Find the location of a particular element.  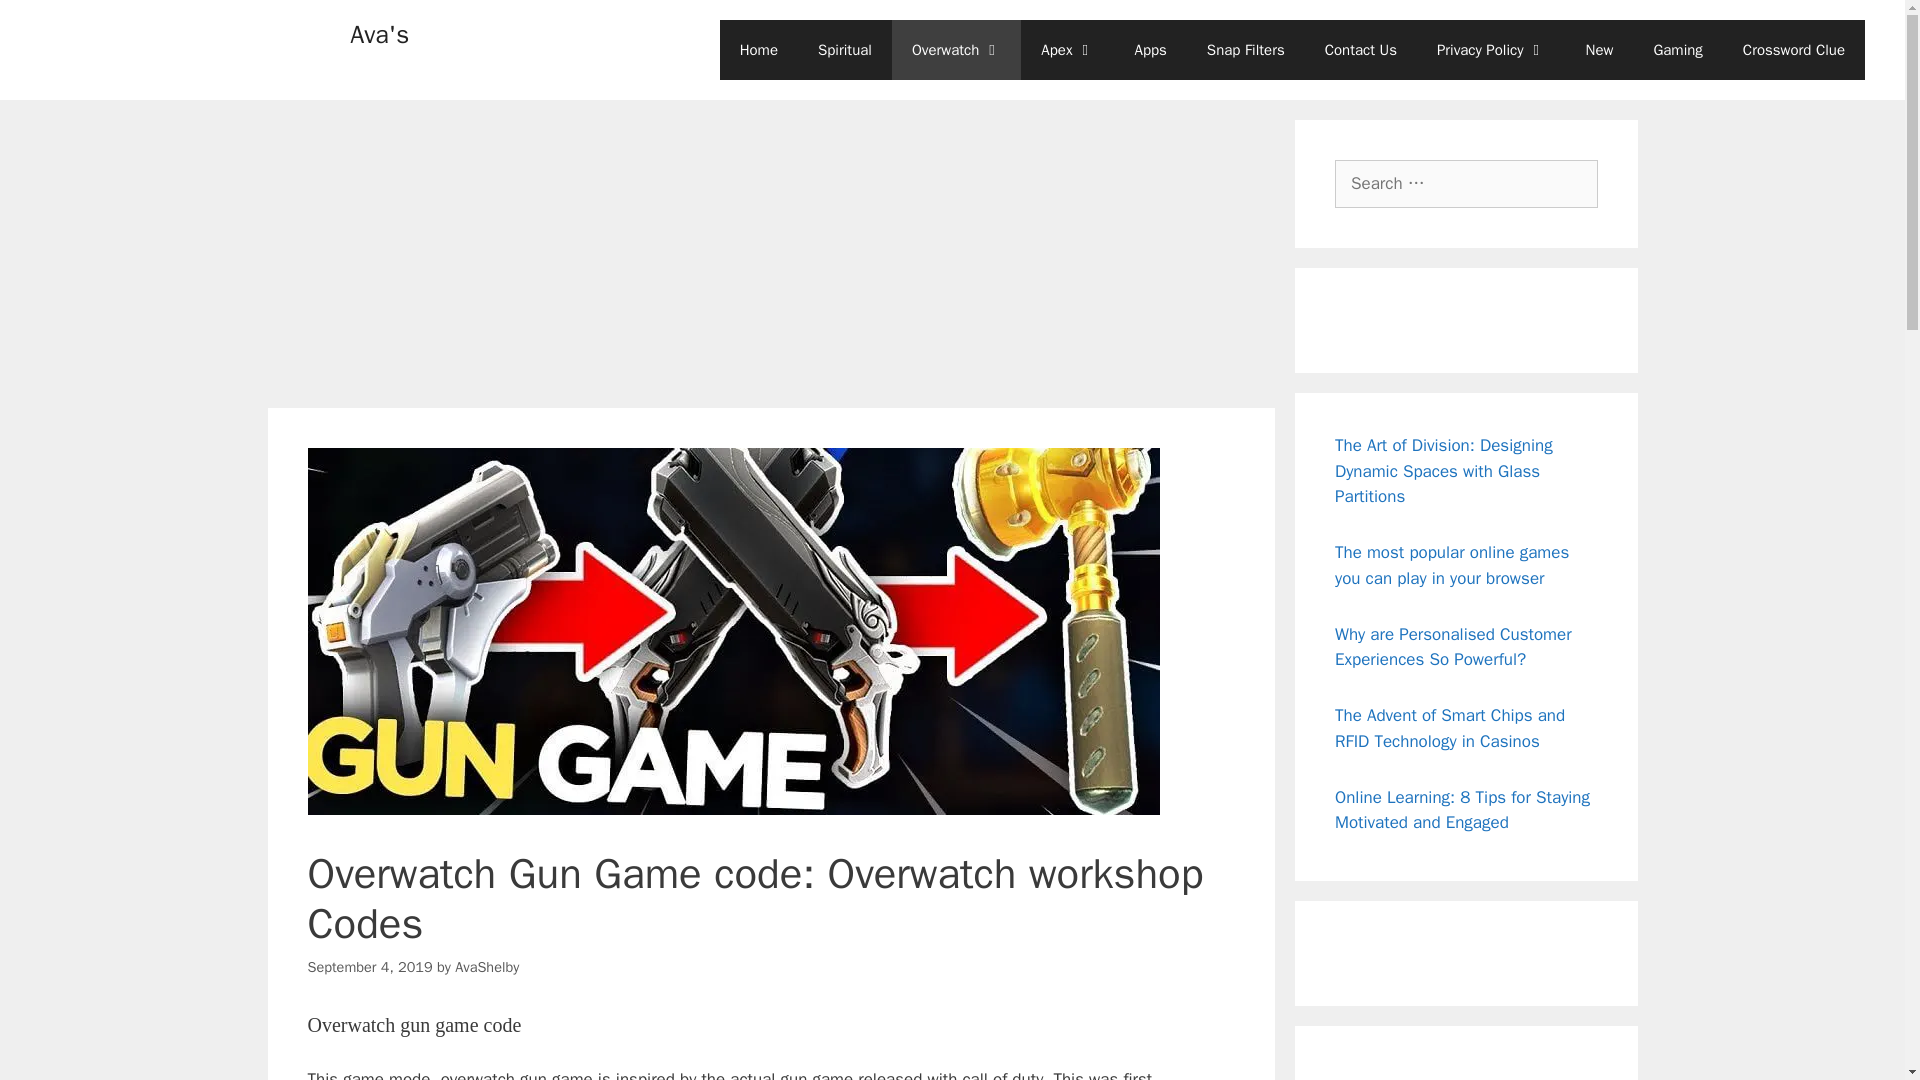

Online Learning: 8 Tips for Staying Motivated and Engaged is located at coordinates (1462, 809).